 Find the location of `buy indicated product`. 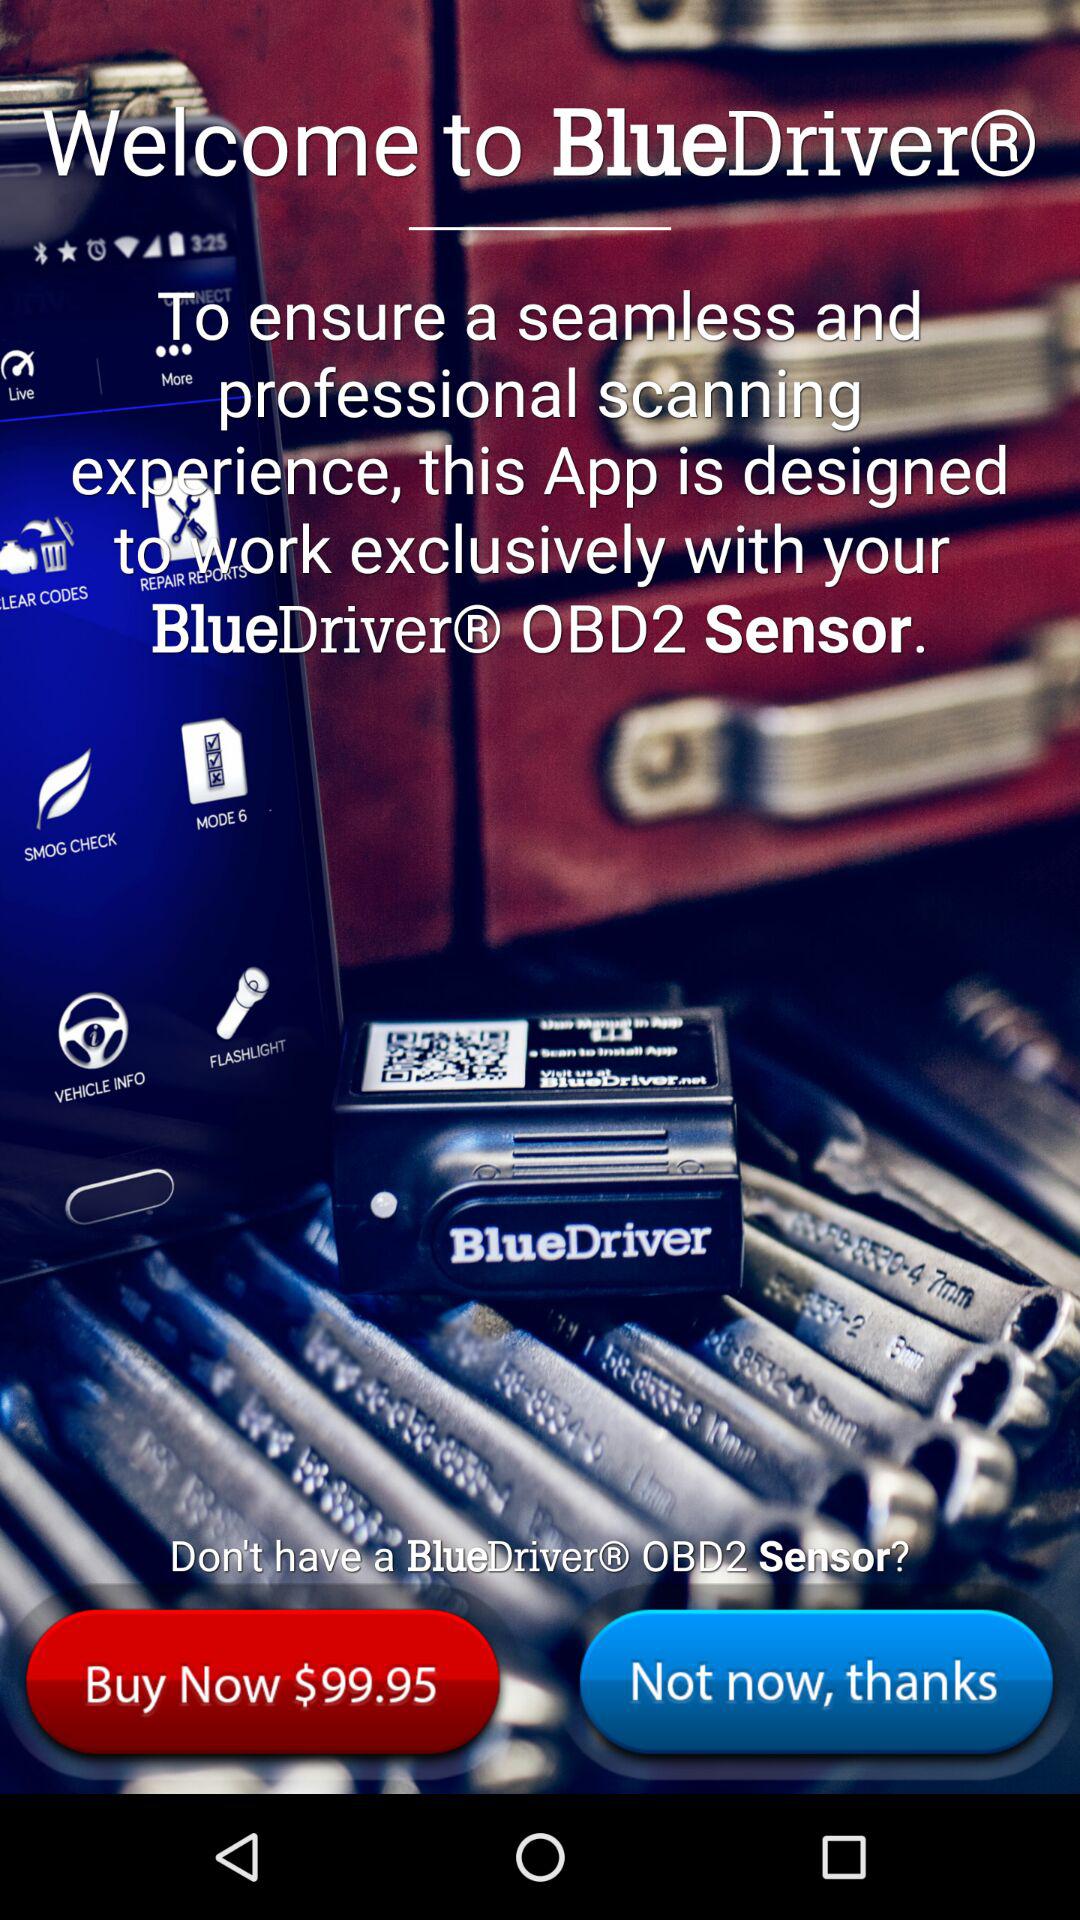

buy indicated product is located at coordinates (263, 1682).